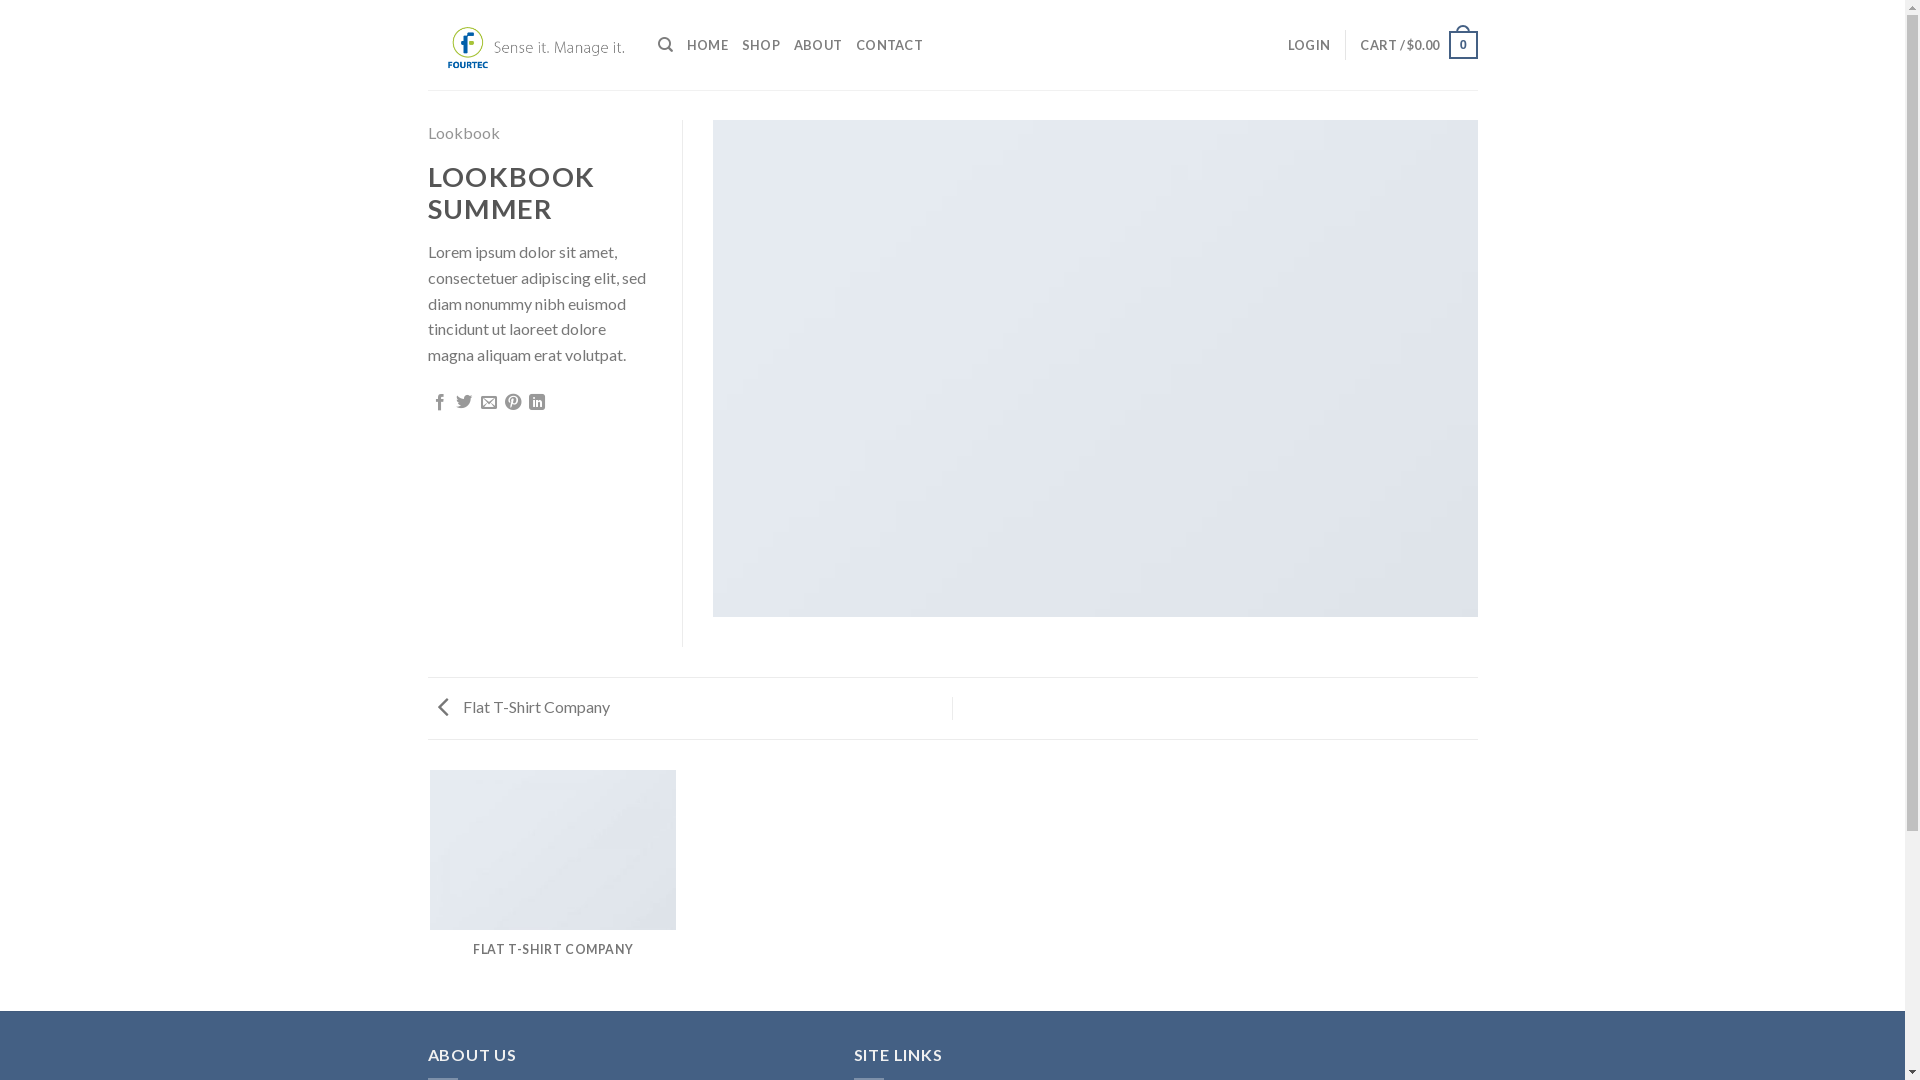 The width and height of the screenshot is (1920, 1080). What do you see at coordinates (818, 45) in the screenshot?
I see `ABOUT` at bounding box center [818, 45].